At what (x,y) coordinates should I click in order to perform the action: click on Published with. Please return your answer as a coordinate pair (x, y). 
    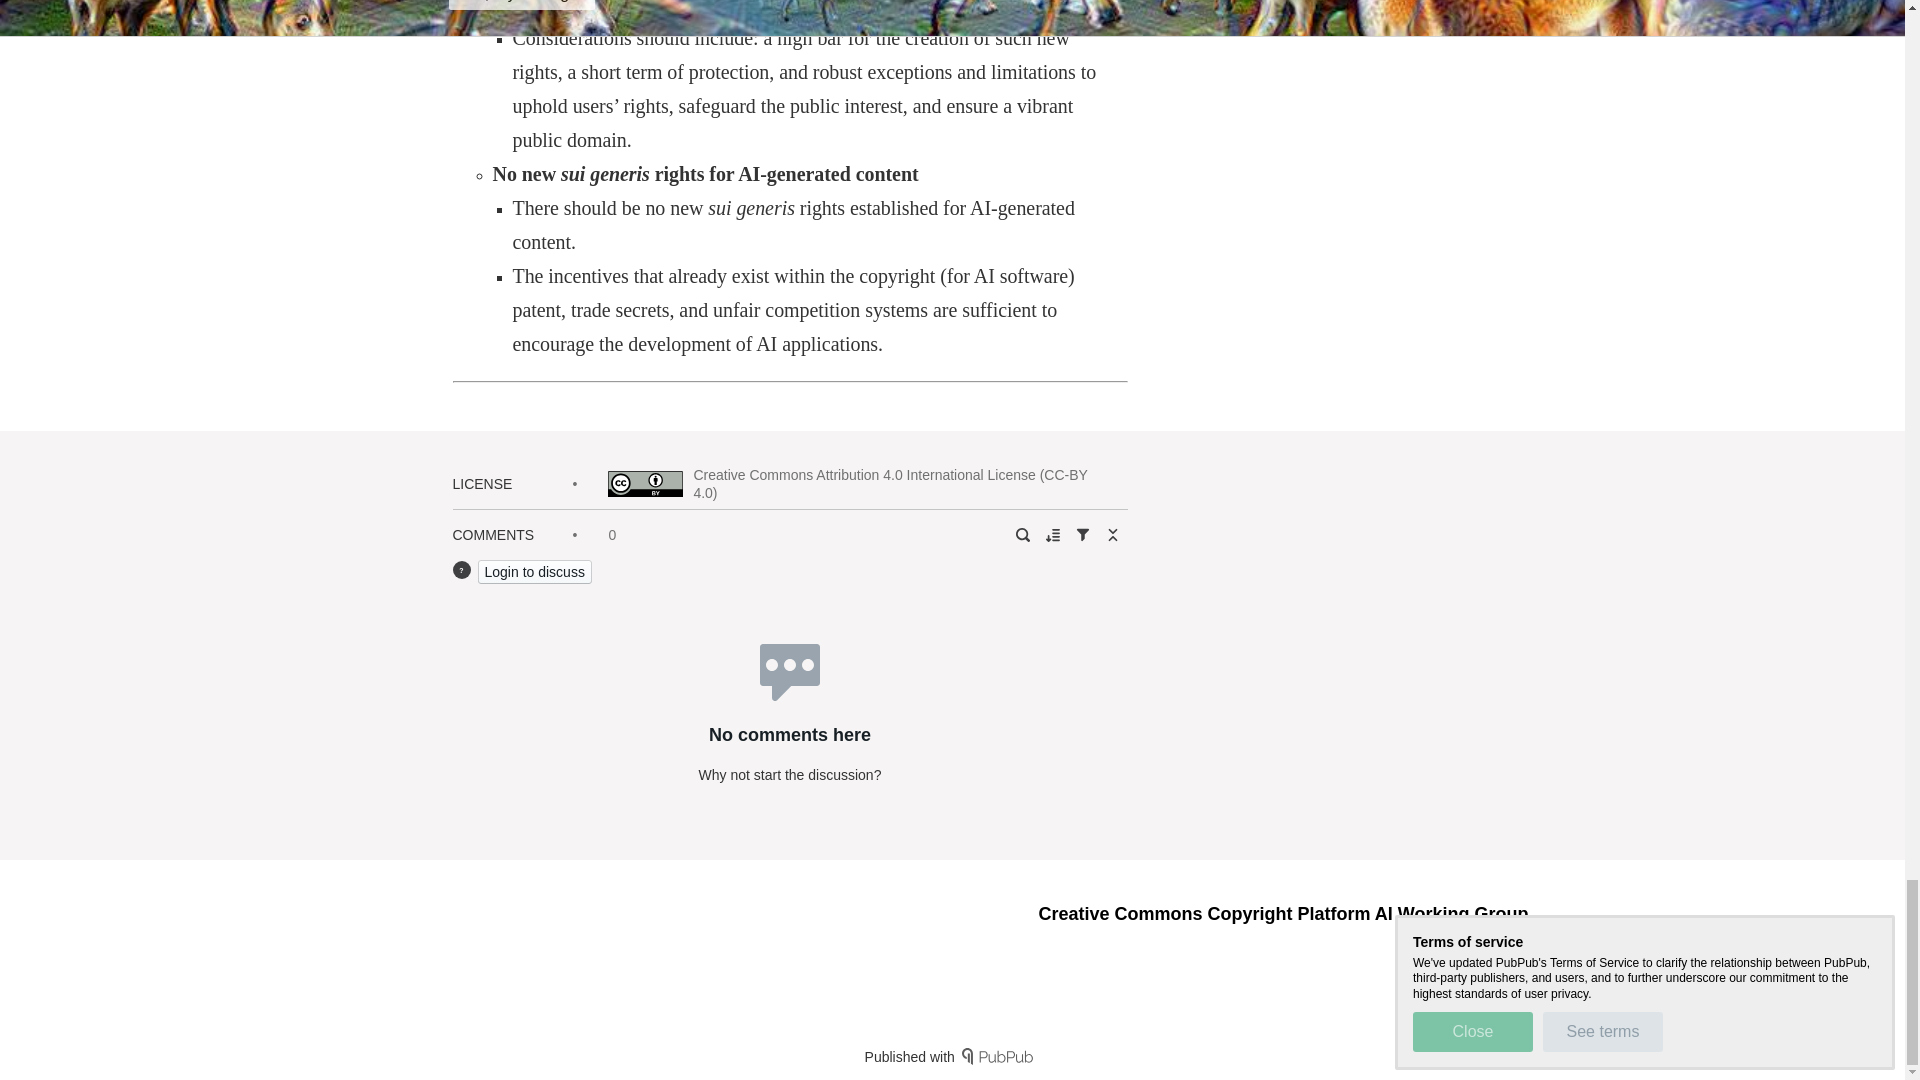
    Looking at the image, I should click on (952, 1056).